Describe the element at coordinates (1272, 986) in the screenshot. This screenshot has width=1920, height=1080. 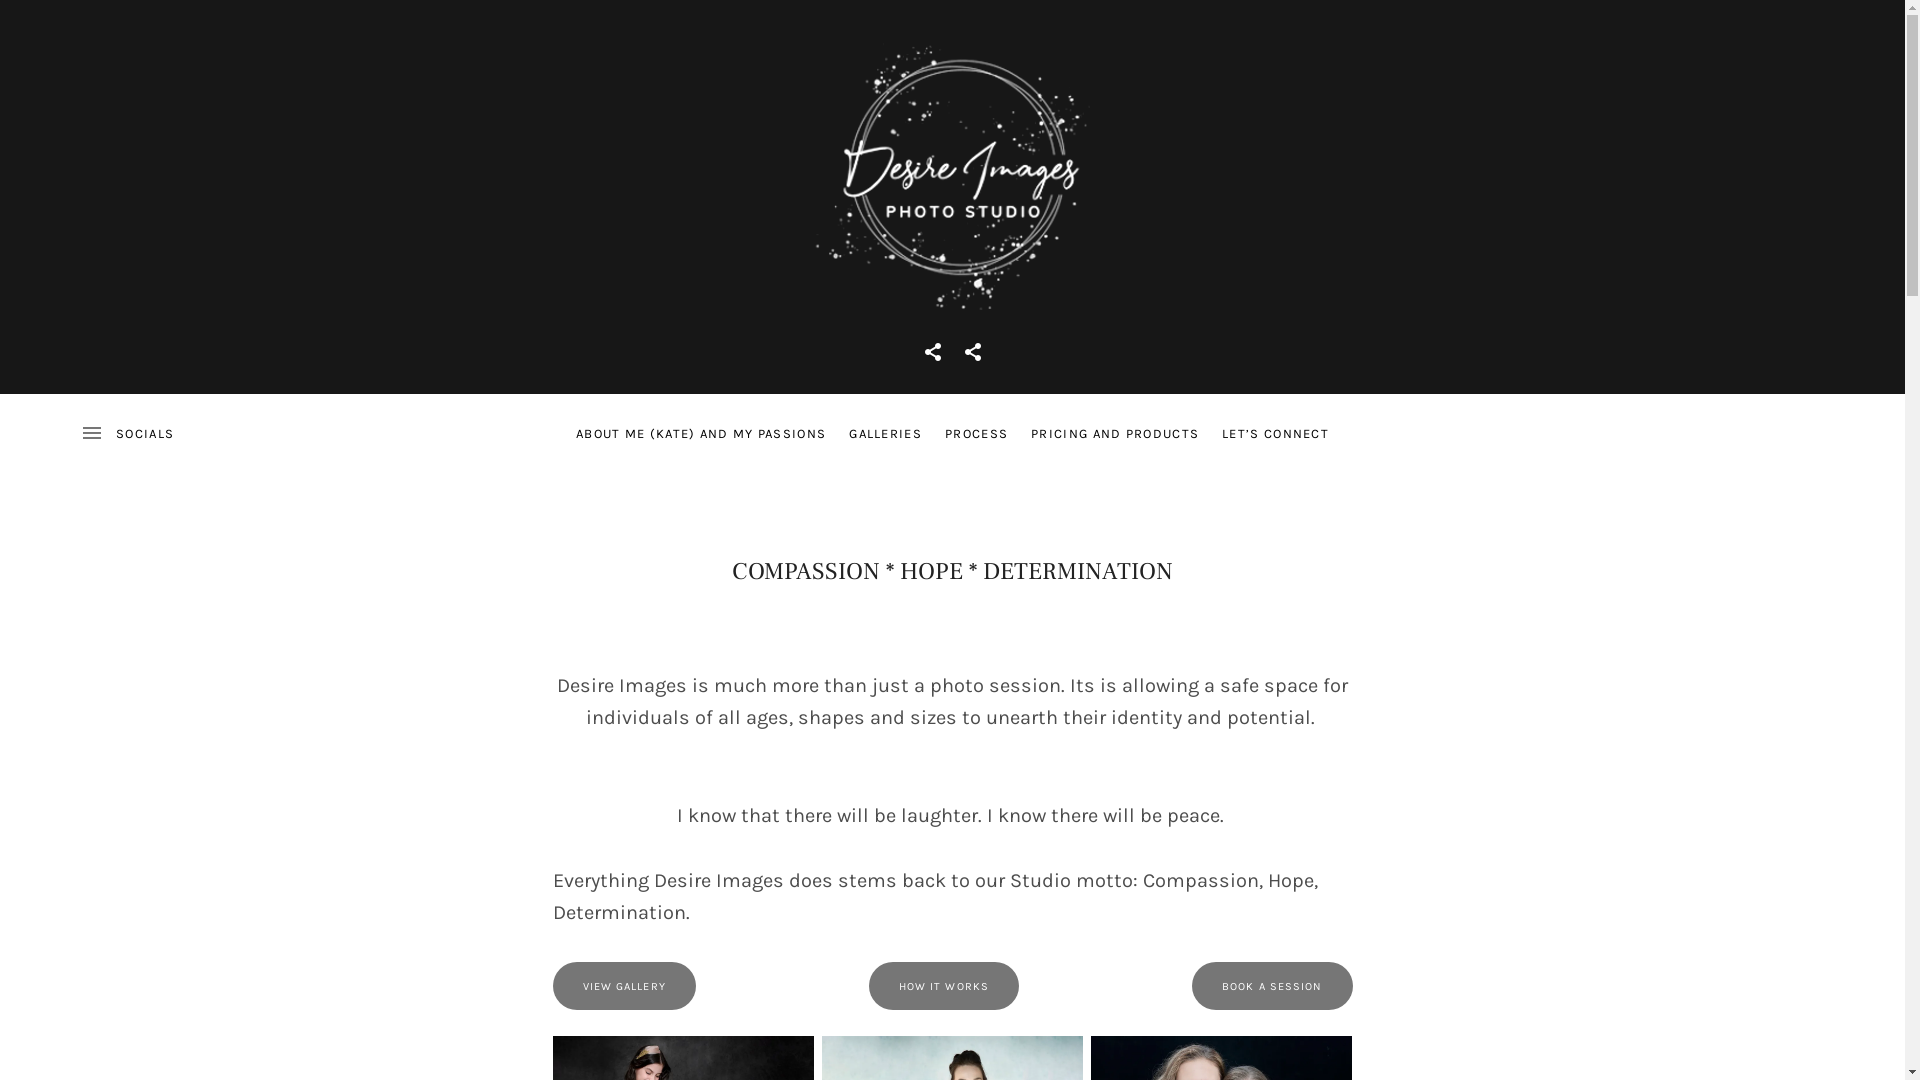
I see `BOOK A SESSION` at that location.